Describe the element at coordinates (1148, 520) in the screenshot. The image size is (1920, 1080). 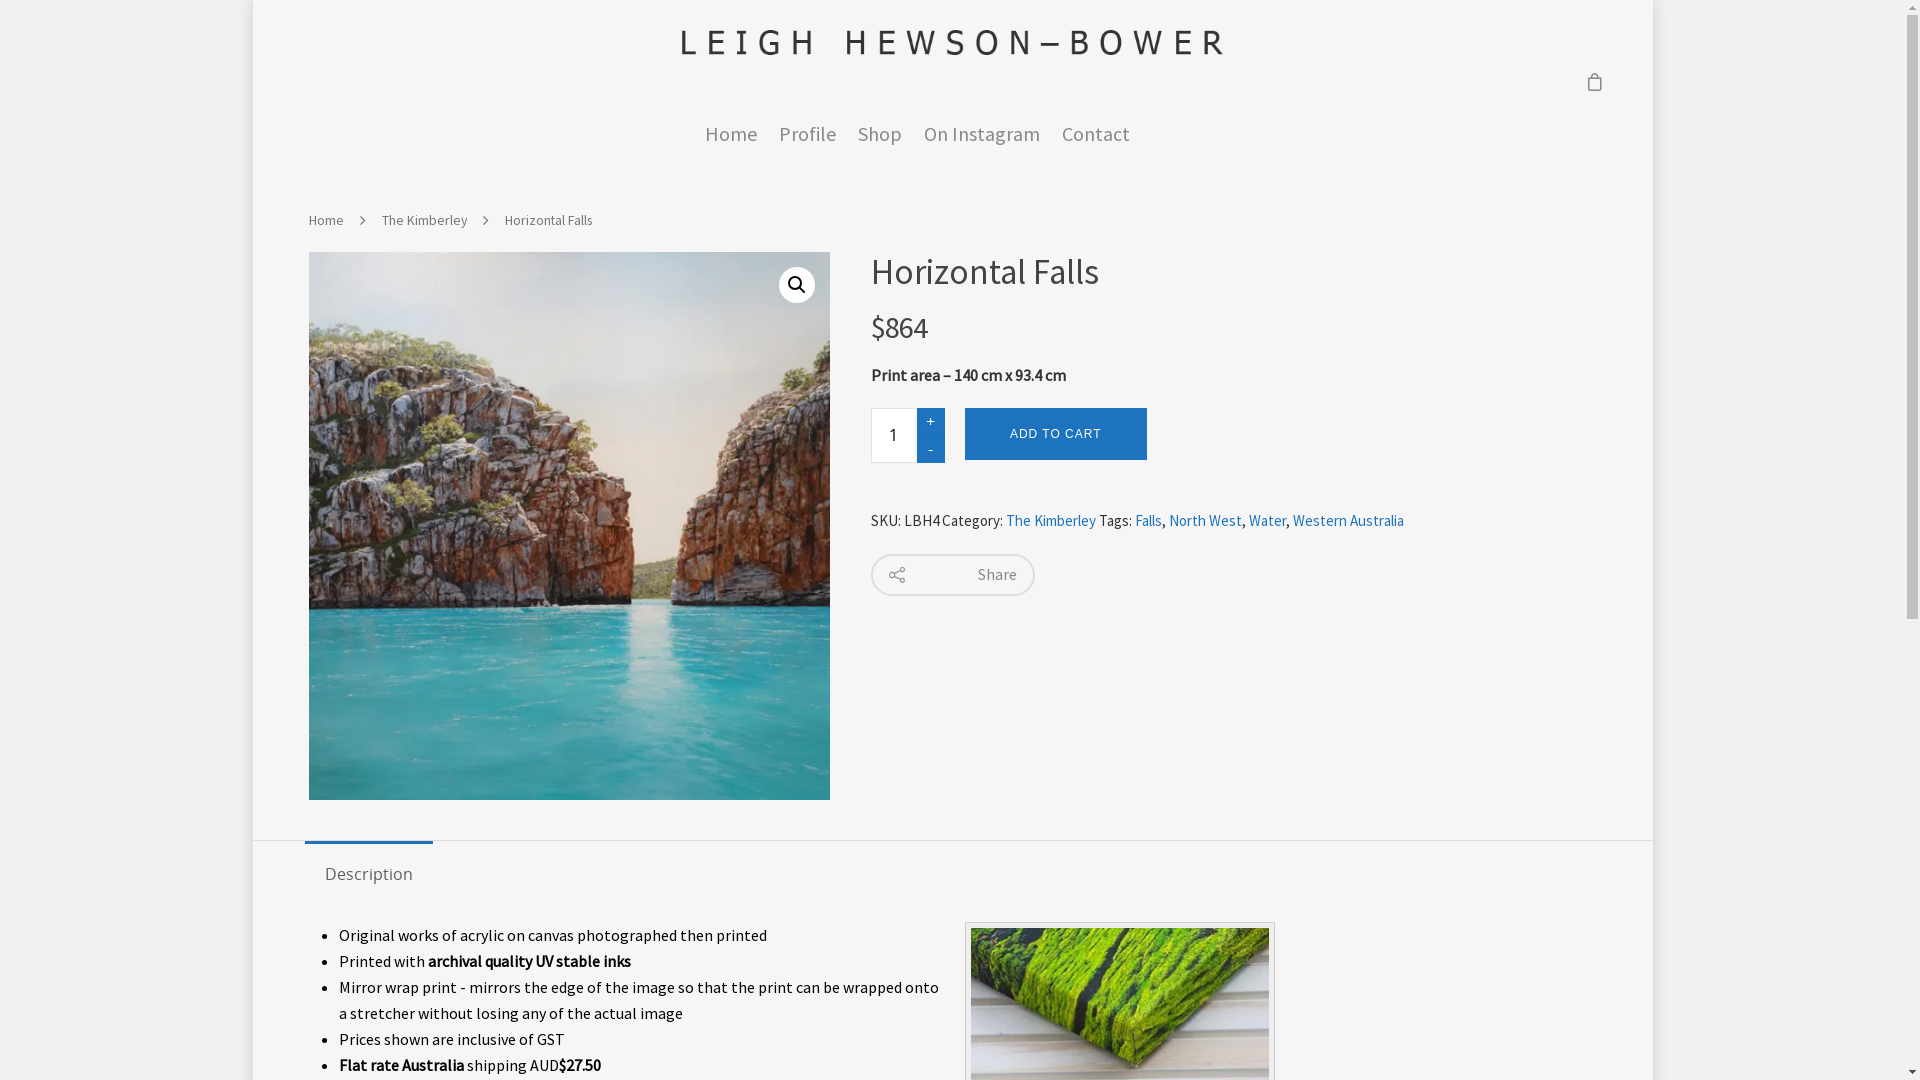
I see `Falls` at that location.